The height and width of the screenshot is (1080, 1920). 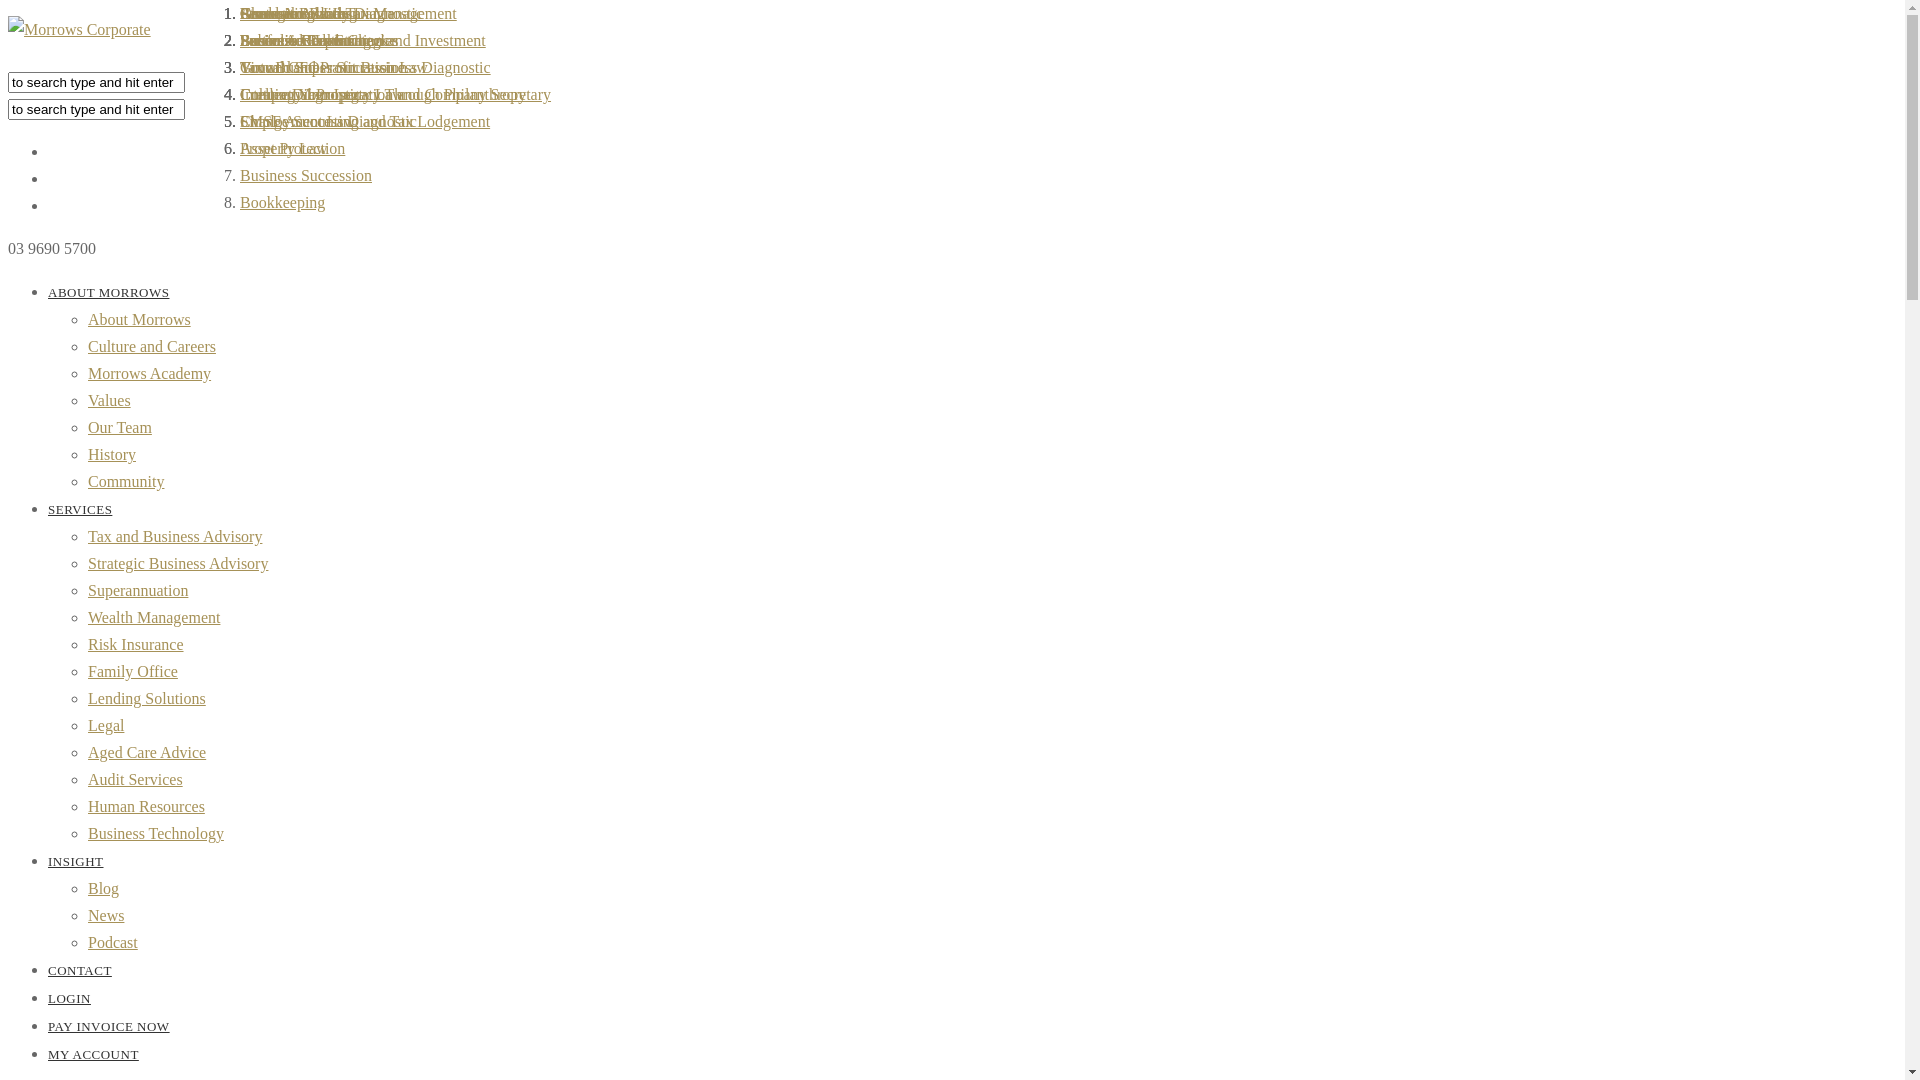 I want to click on Strategic Advice, so click(x=293, y=14).